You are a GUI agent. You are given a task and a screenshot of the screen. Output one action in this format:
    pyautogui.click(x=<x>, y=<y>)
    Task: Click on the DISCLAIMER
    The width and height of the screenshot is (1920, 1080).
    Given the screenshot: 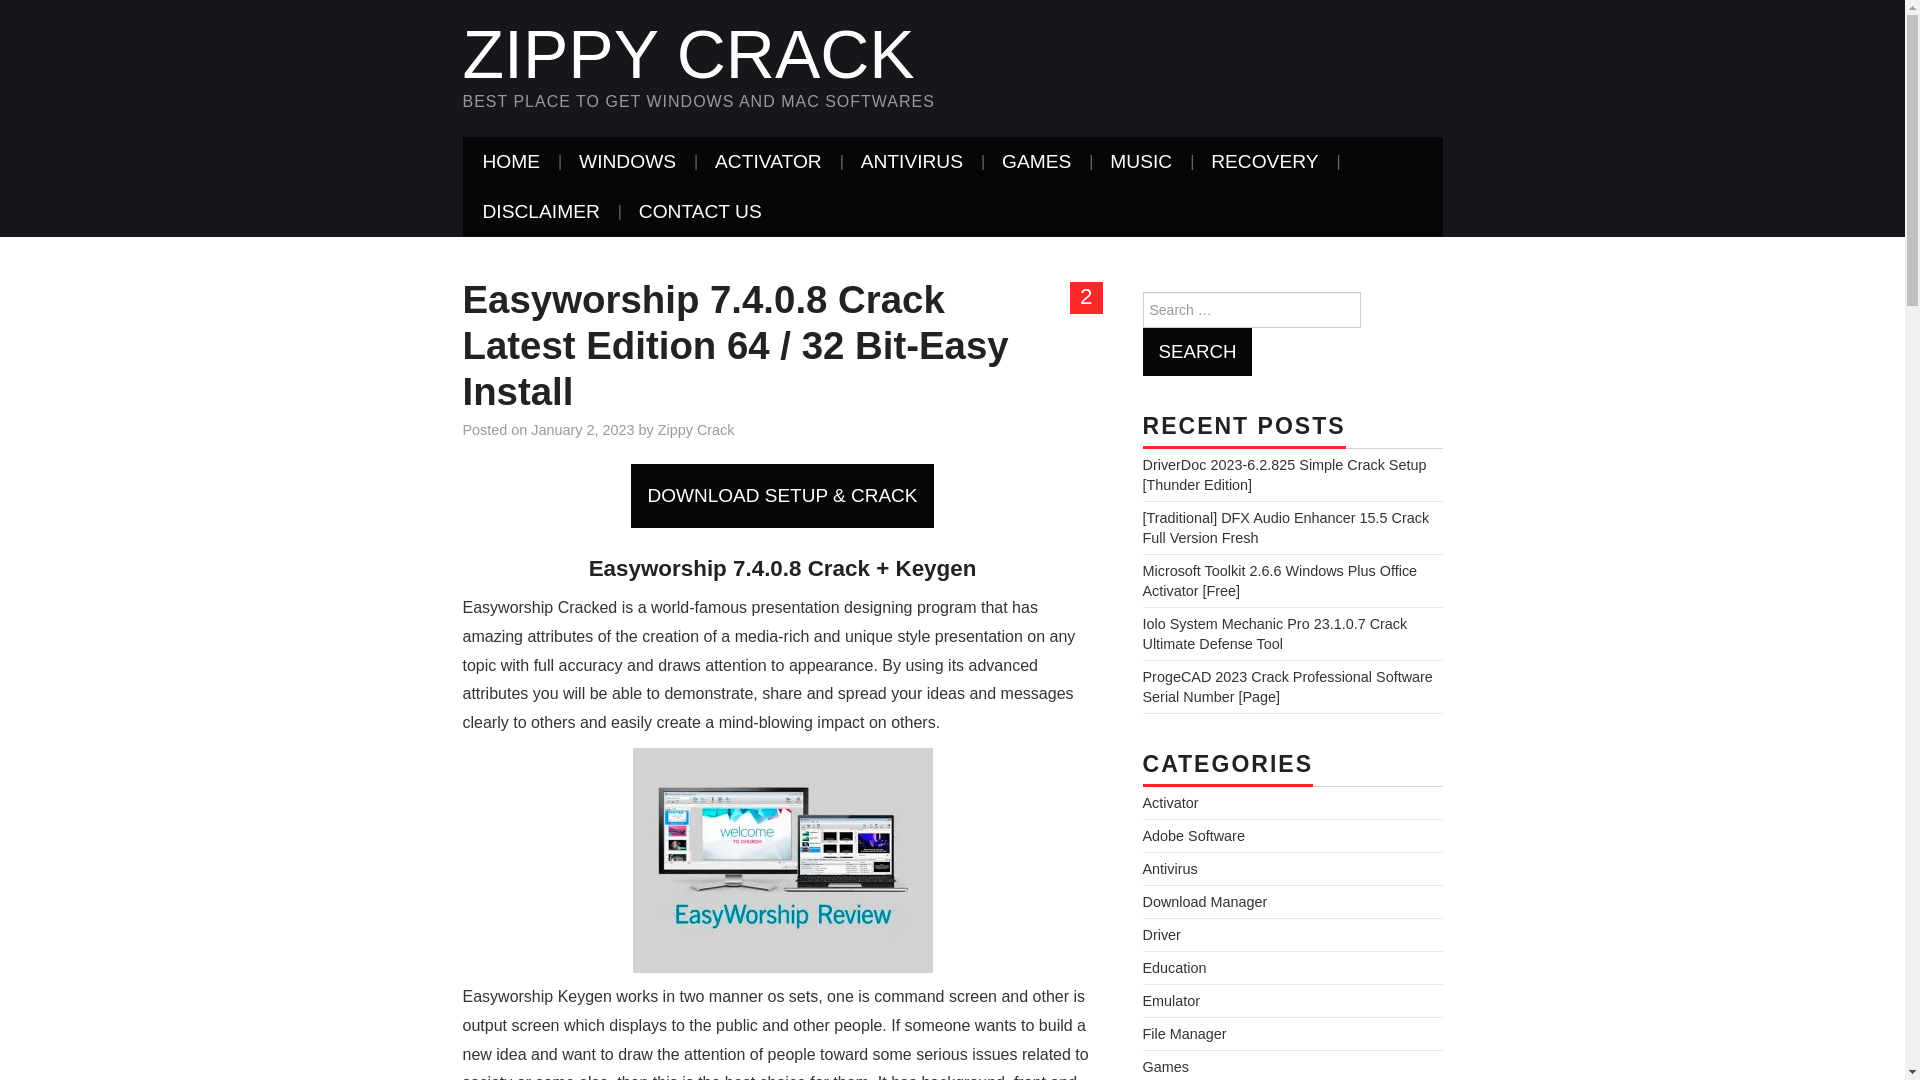 What is the action you would take?
    pyautogui.click(x=540, y=211)
    